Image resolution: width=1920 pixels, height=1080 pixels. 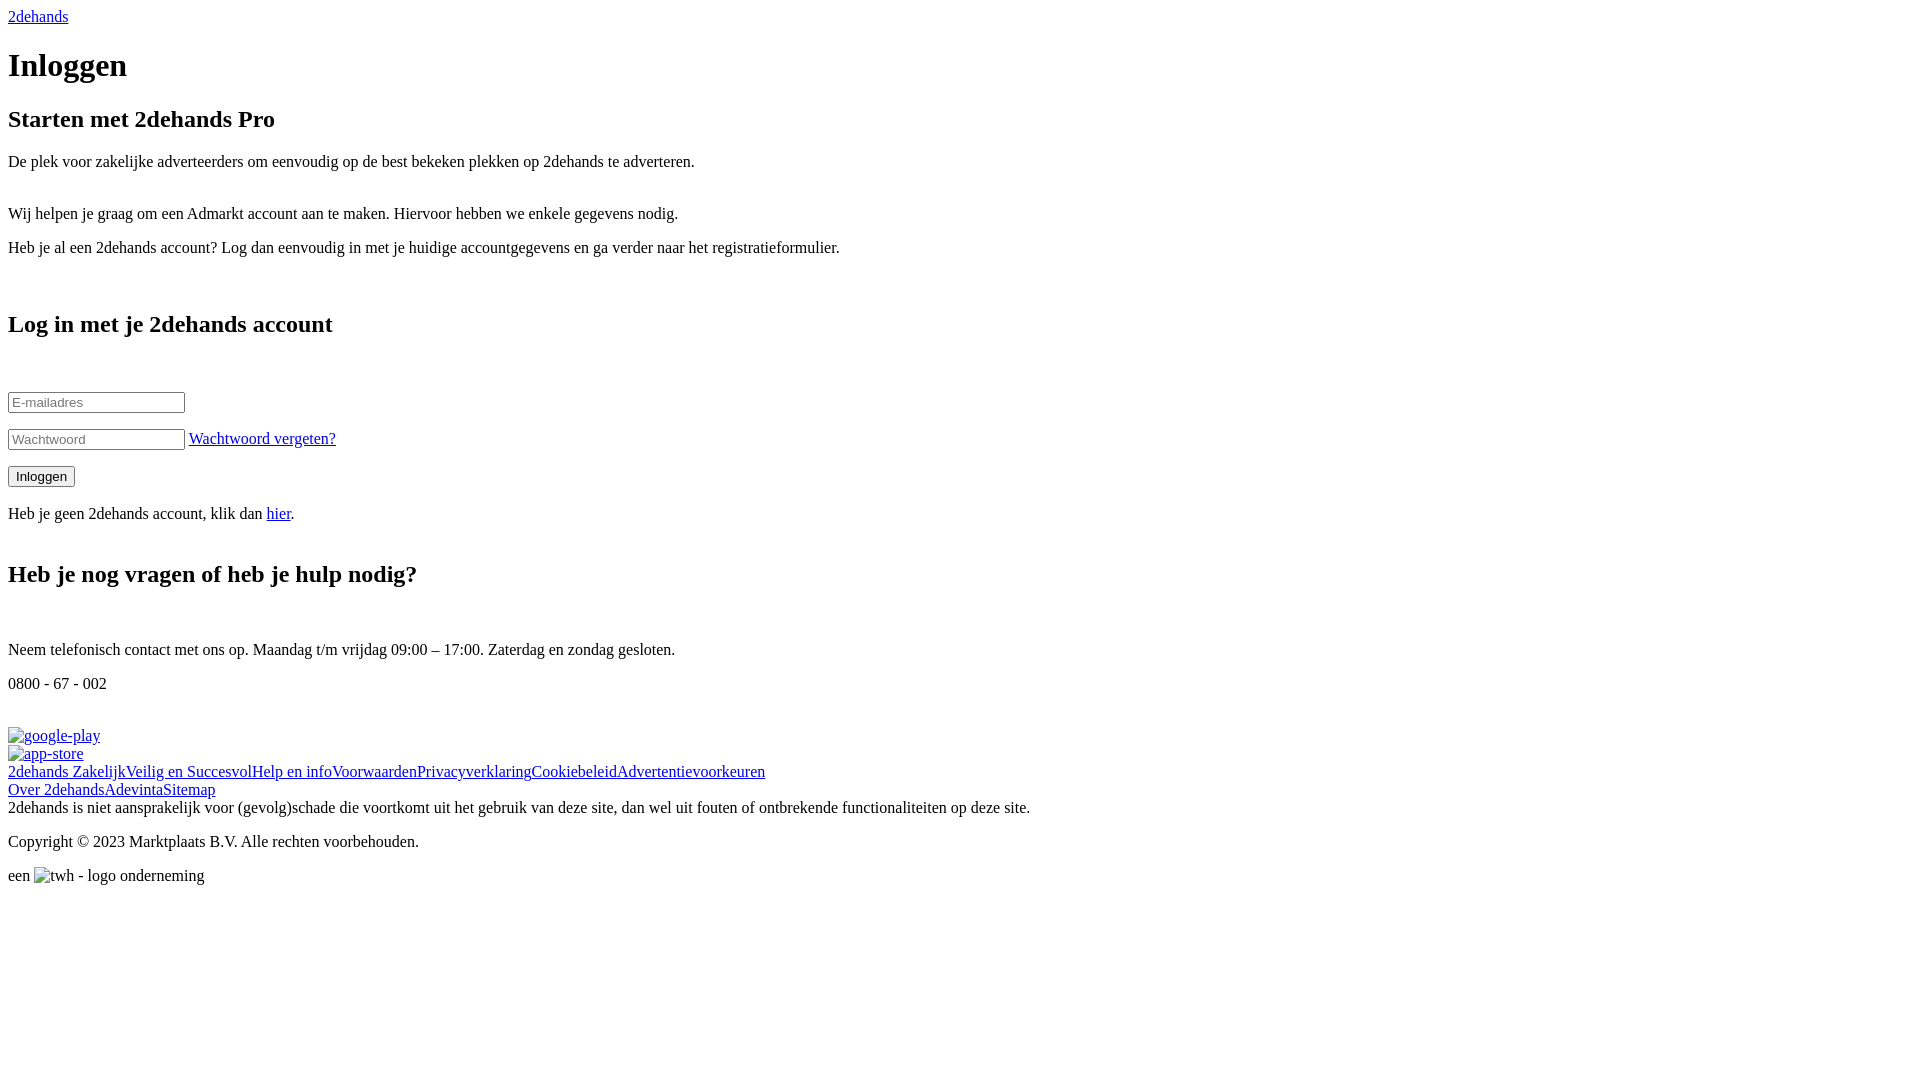 What do you see at coordinates (574, 772) in the screenshot?
I see `Cookiebeleid` at bounding box center [574, 772].